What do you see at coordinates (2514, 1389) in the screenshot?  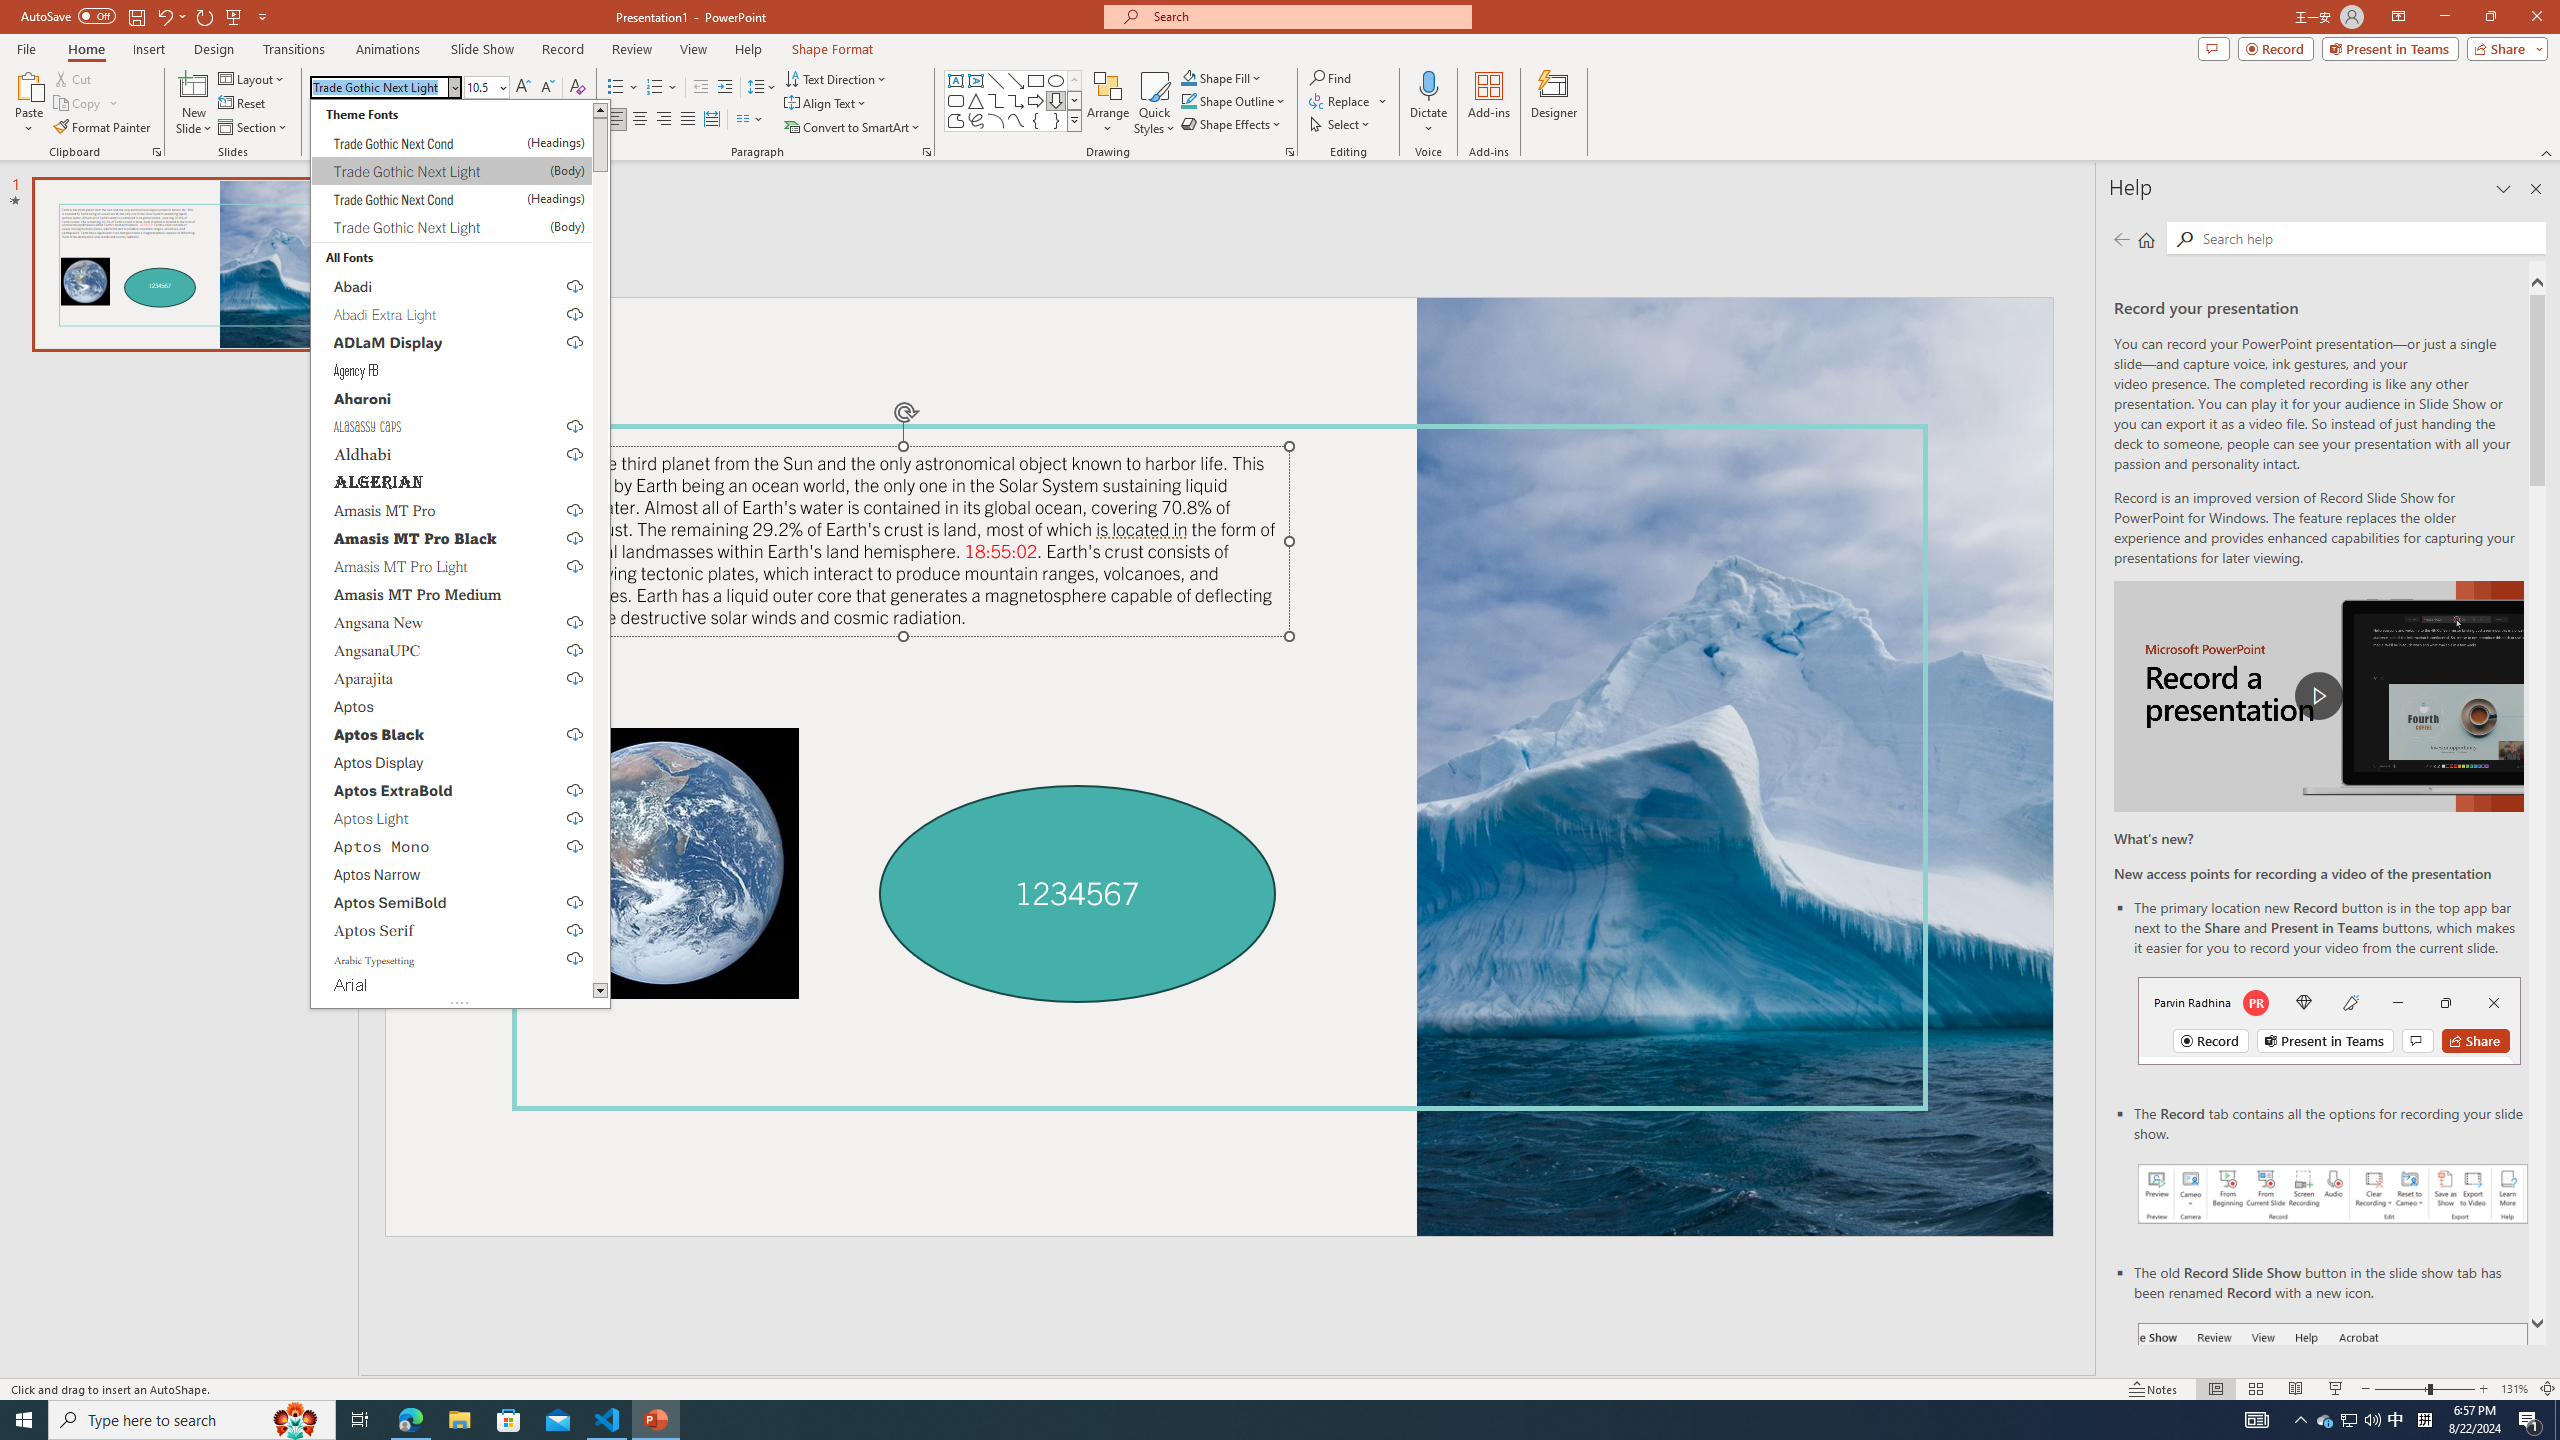 I see `Zoom 131%` at bounding box center [2514, 1389].